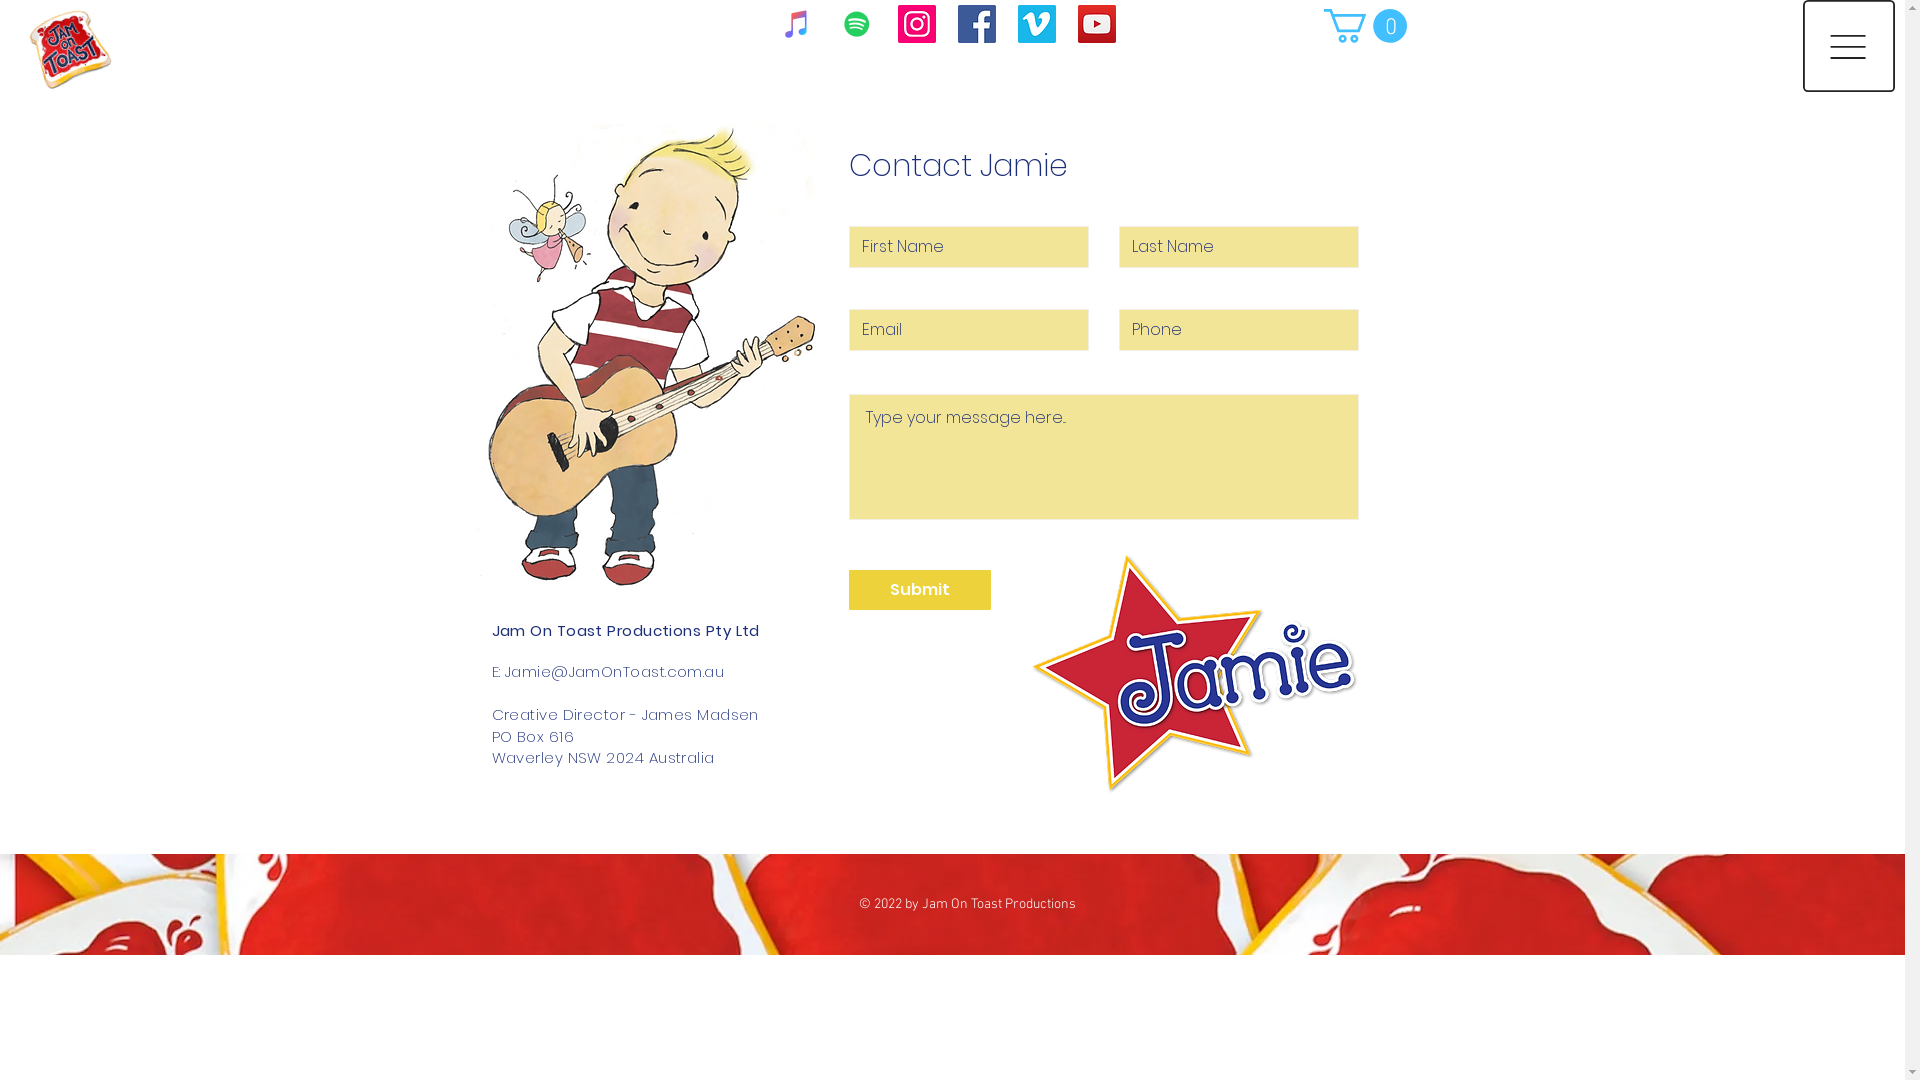 The height and width of the screenshot is (1080, 1920). Describe the element at coordinates (614, 672) in the screenshot. I see `Jamie@JamOnToast.com.au` at that location.